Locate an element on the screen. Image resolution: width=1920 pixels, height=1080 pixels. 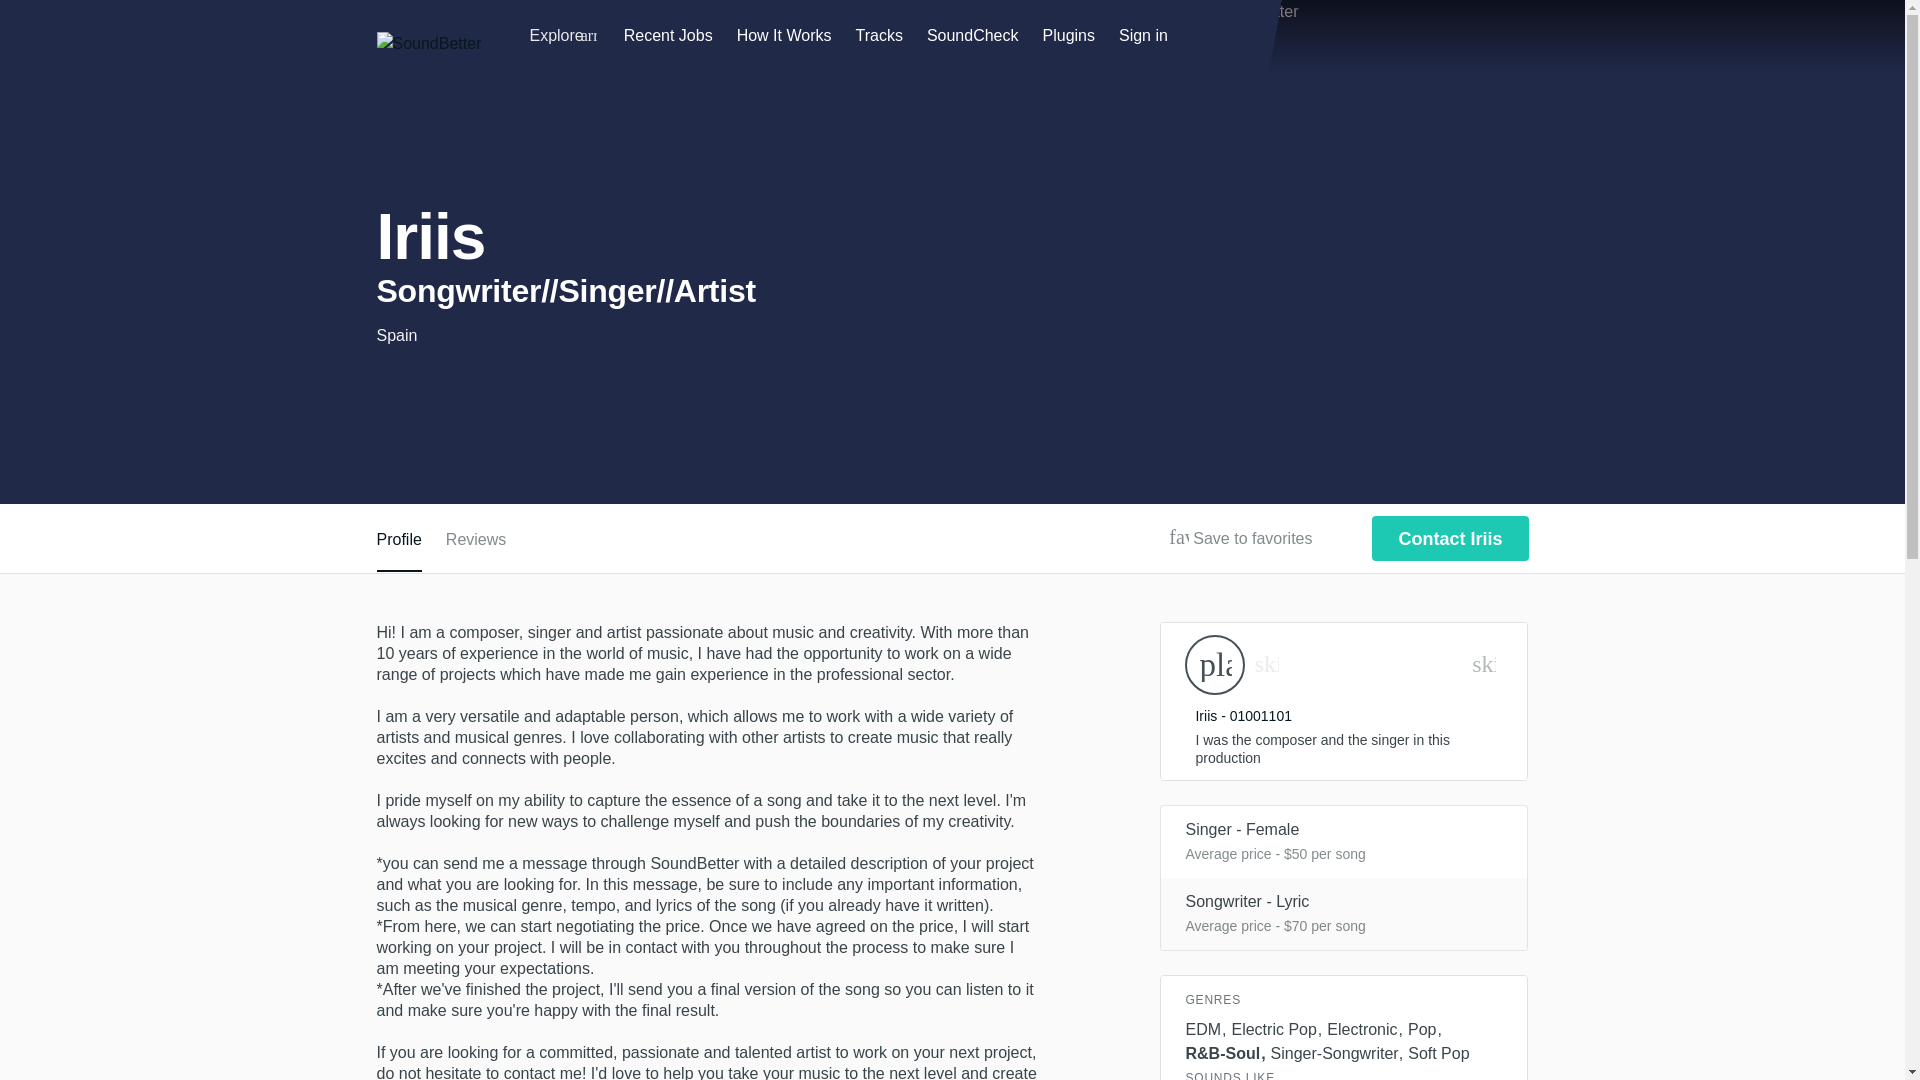
SoundBetter is located at coordinates (428, 44).